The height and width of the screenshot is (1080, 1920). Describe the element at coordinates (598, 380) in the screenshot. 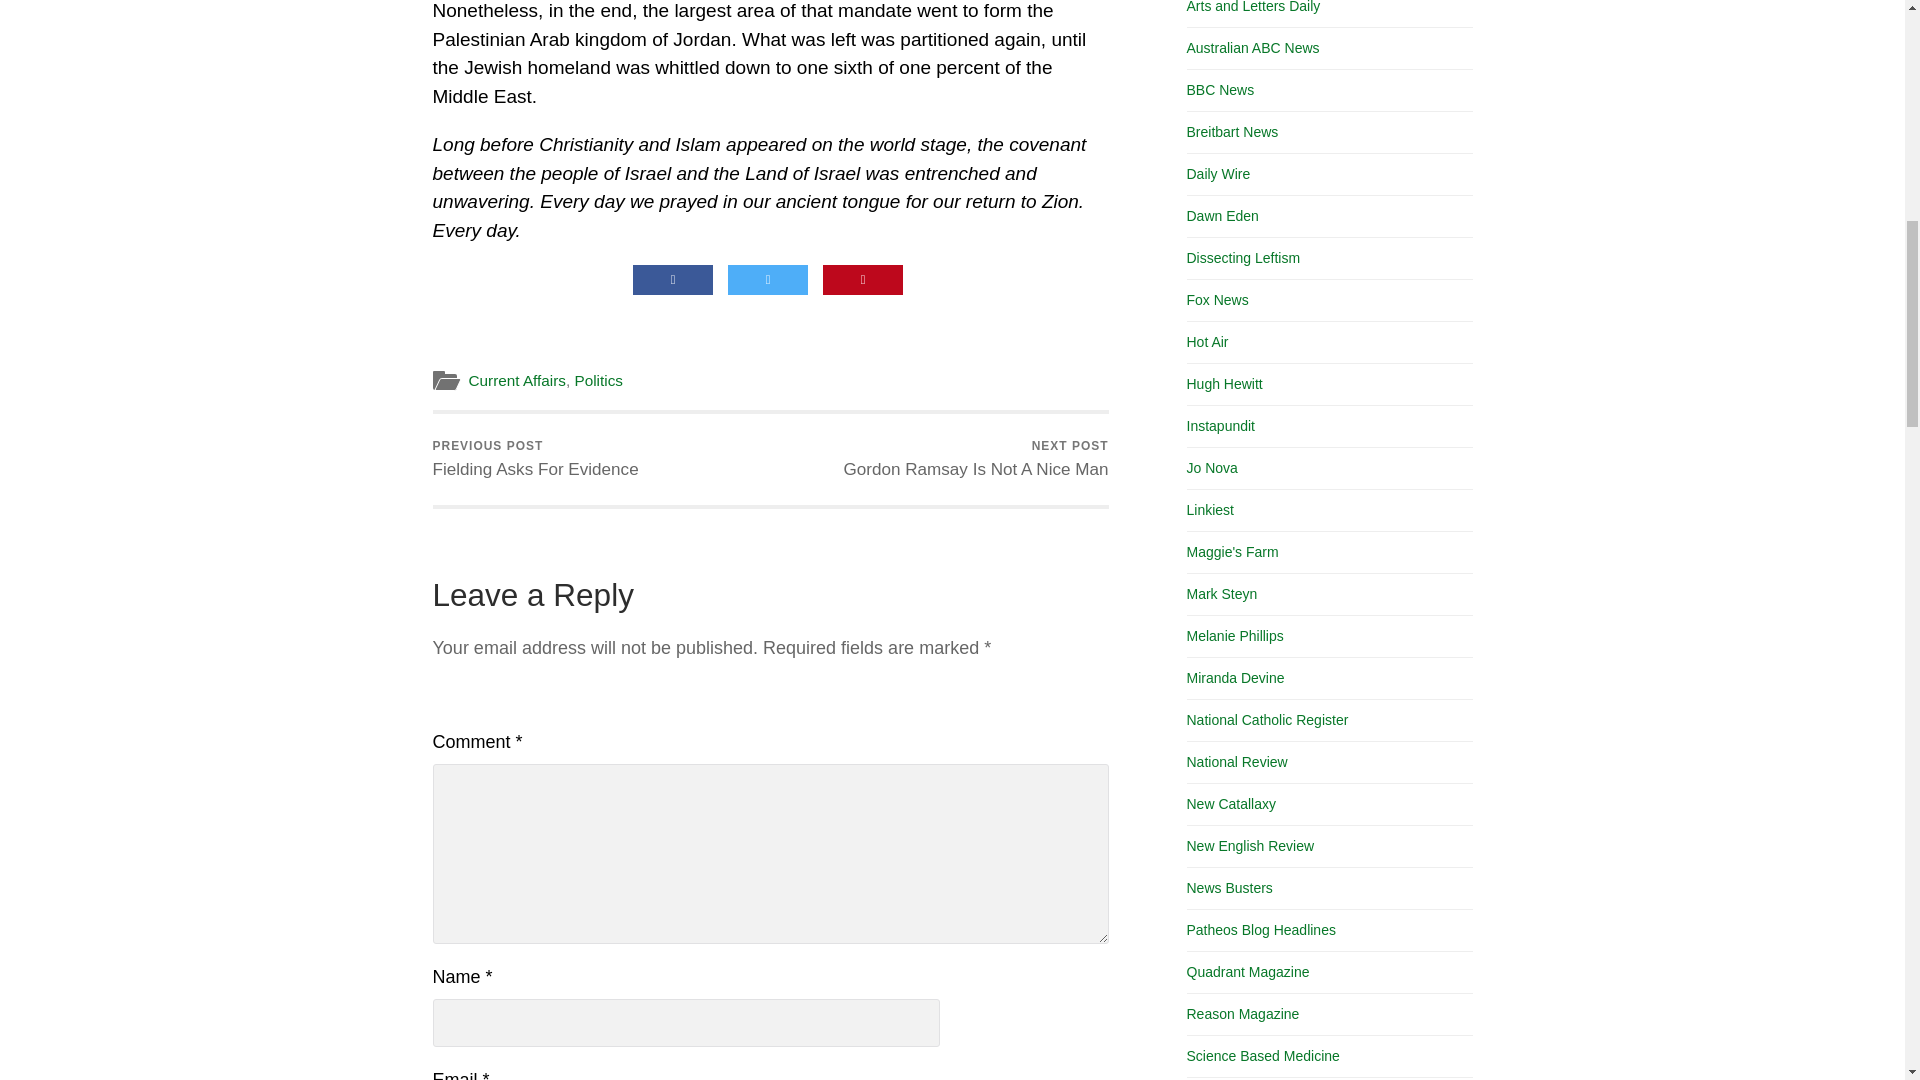

I see `Politics` at that location.